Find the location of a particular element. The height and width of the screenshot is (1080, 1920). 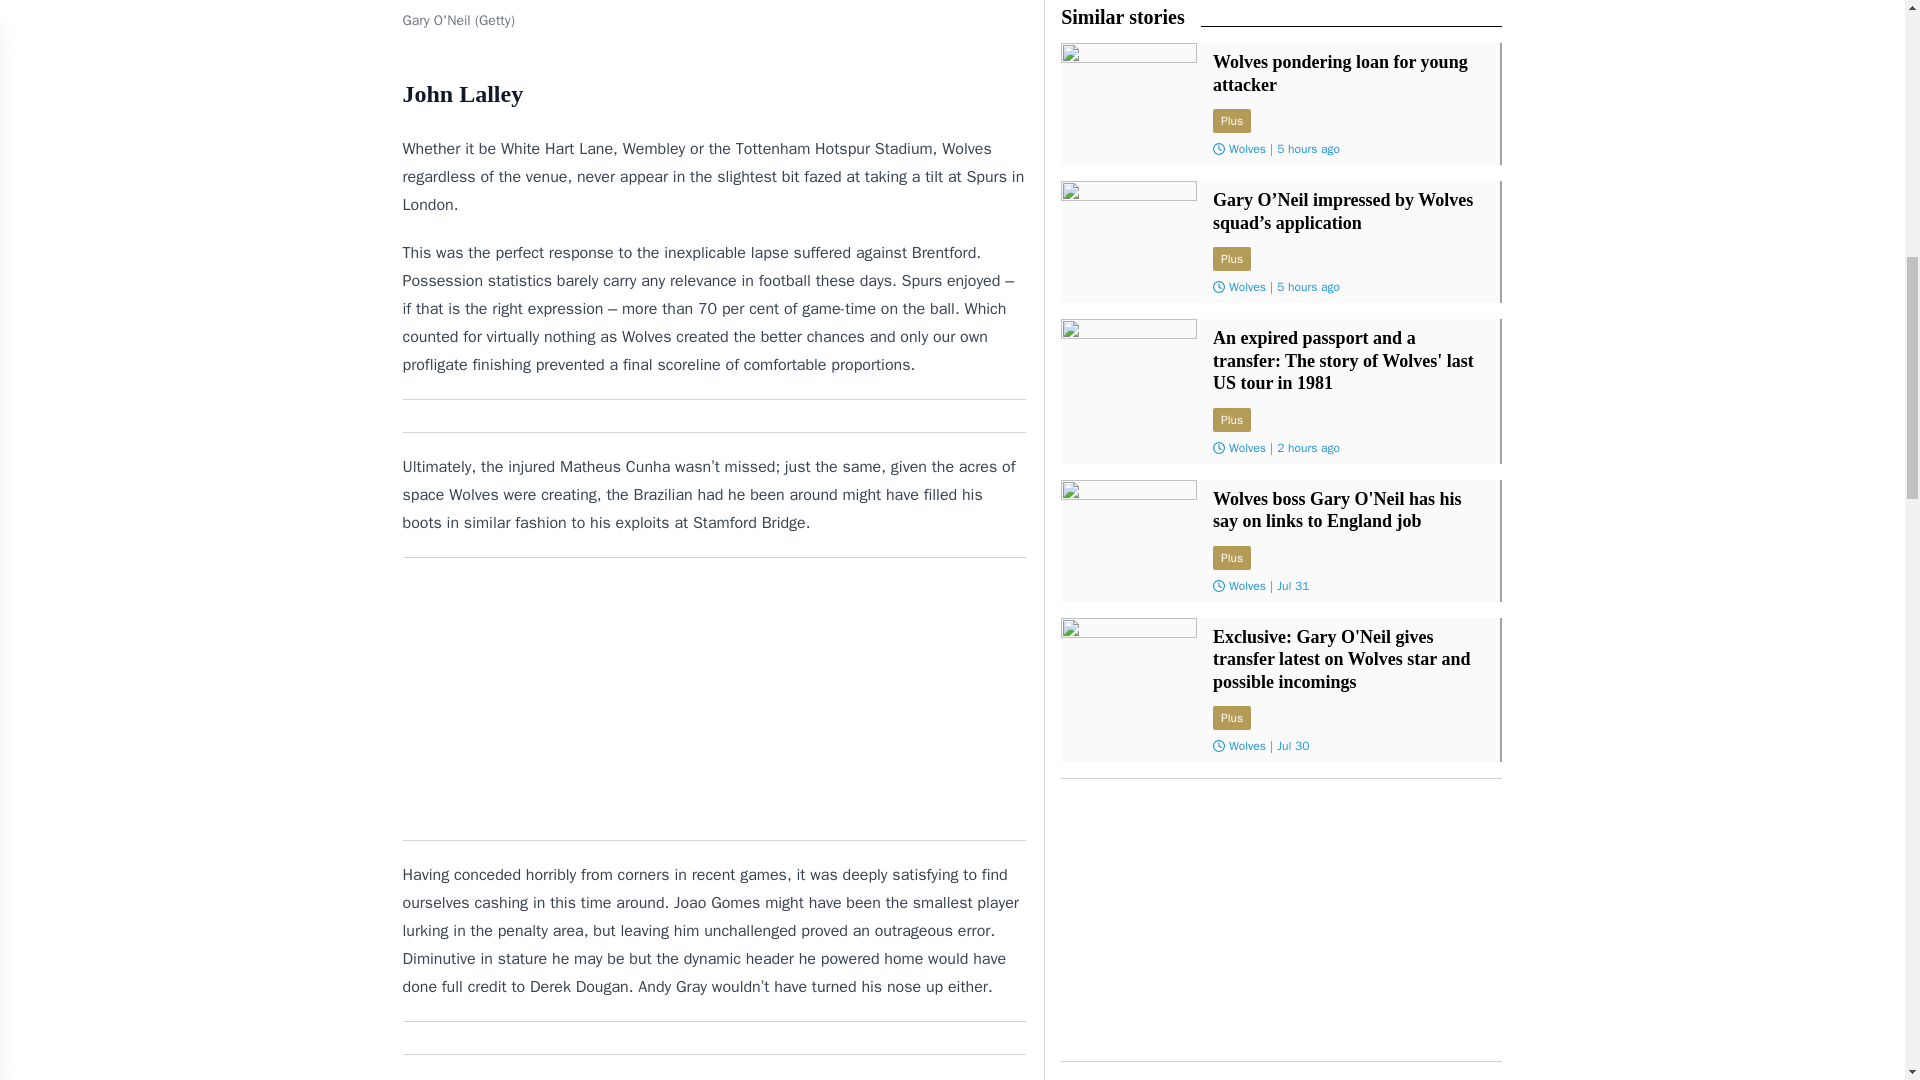

Wolves is located at coordinates (1246, 148).